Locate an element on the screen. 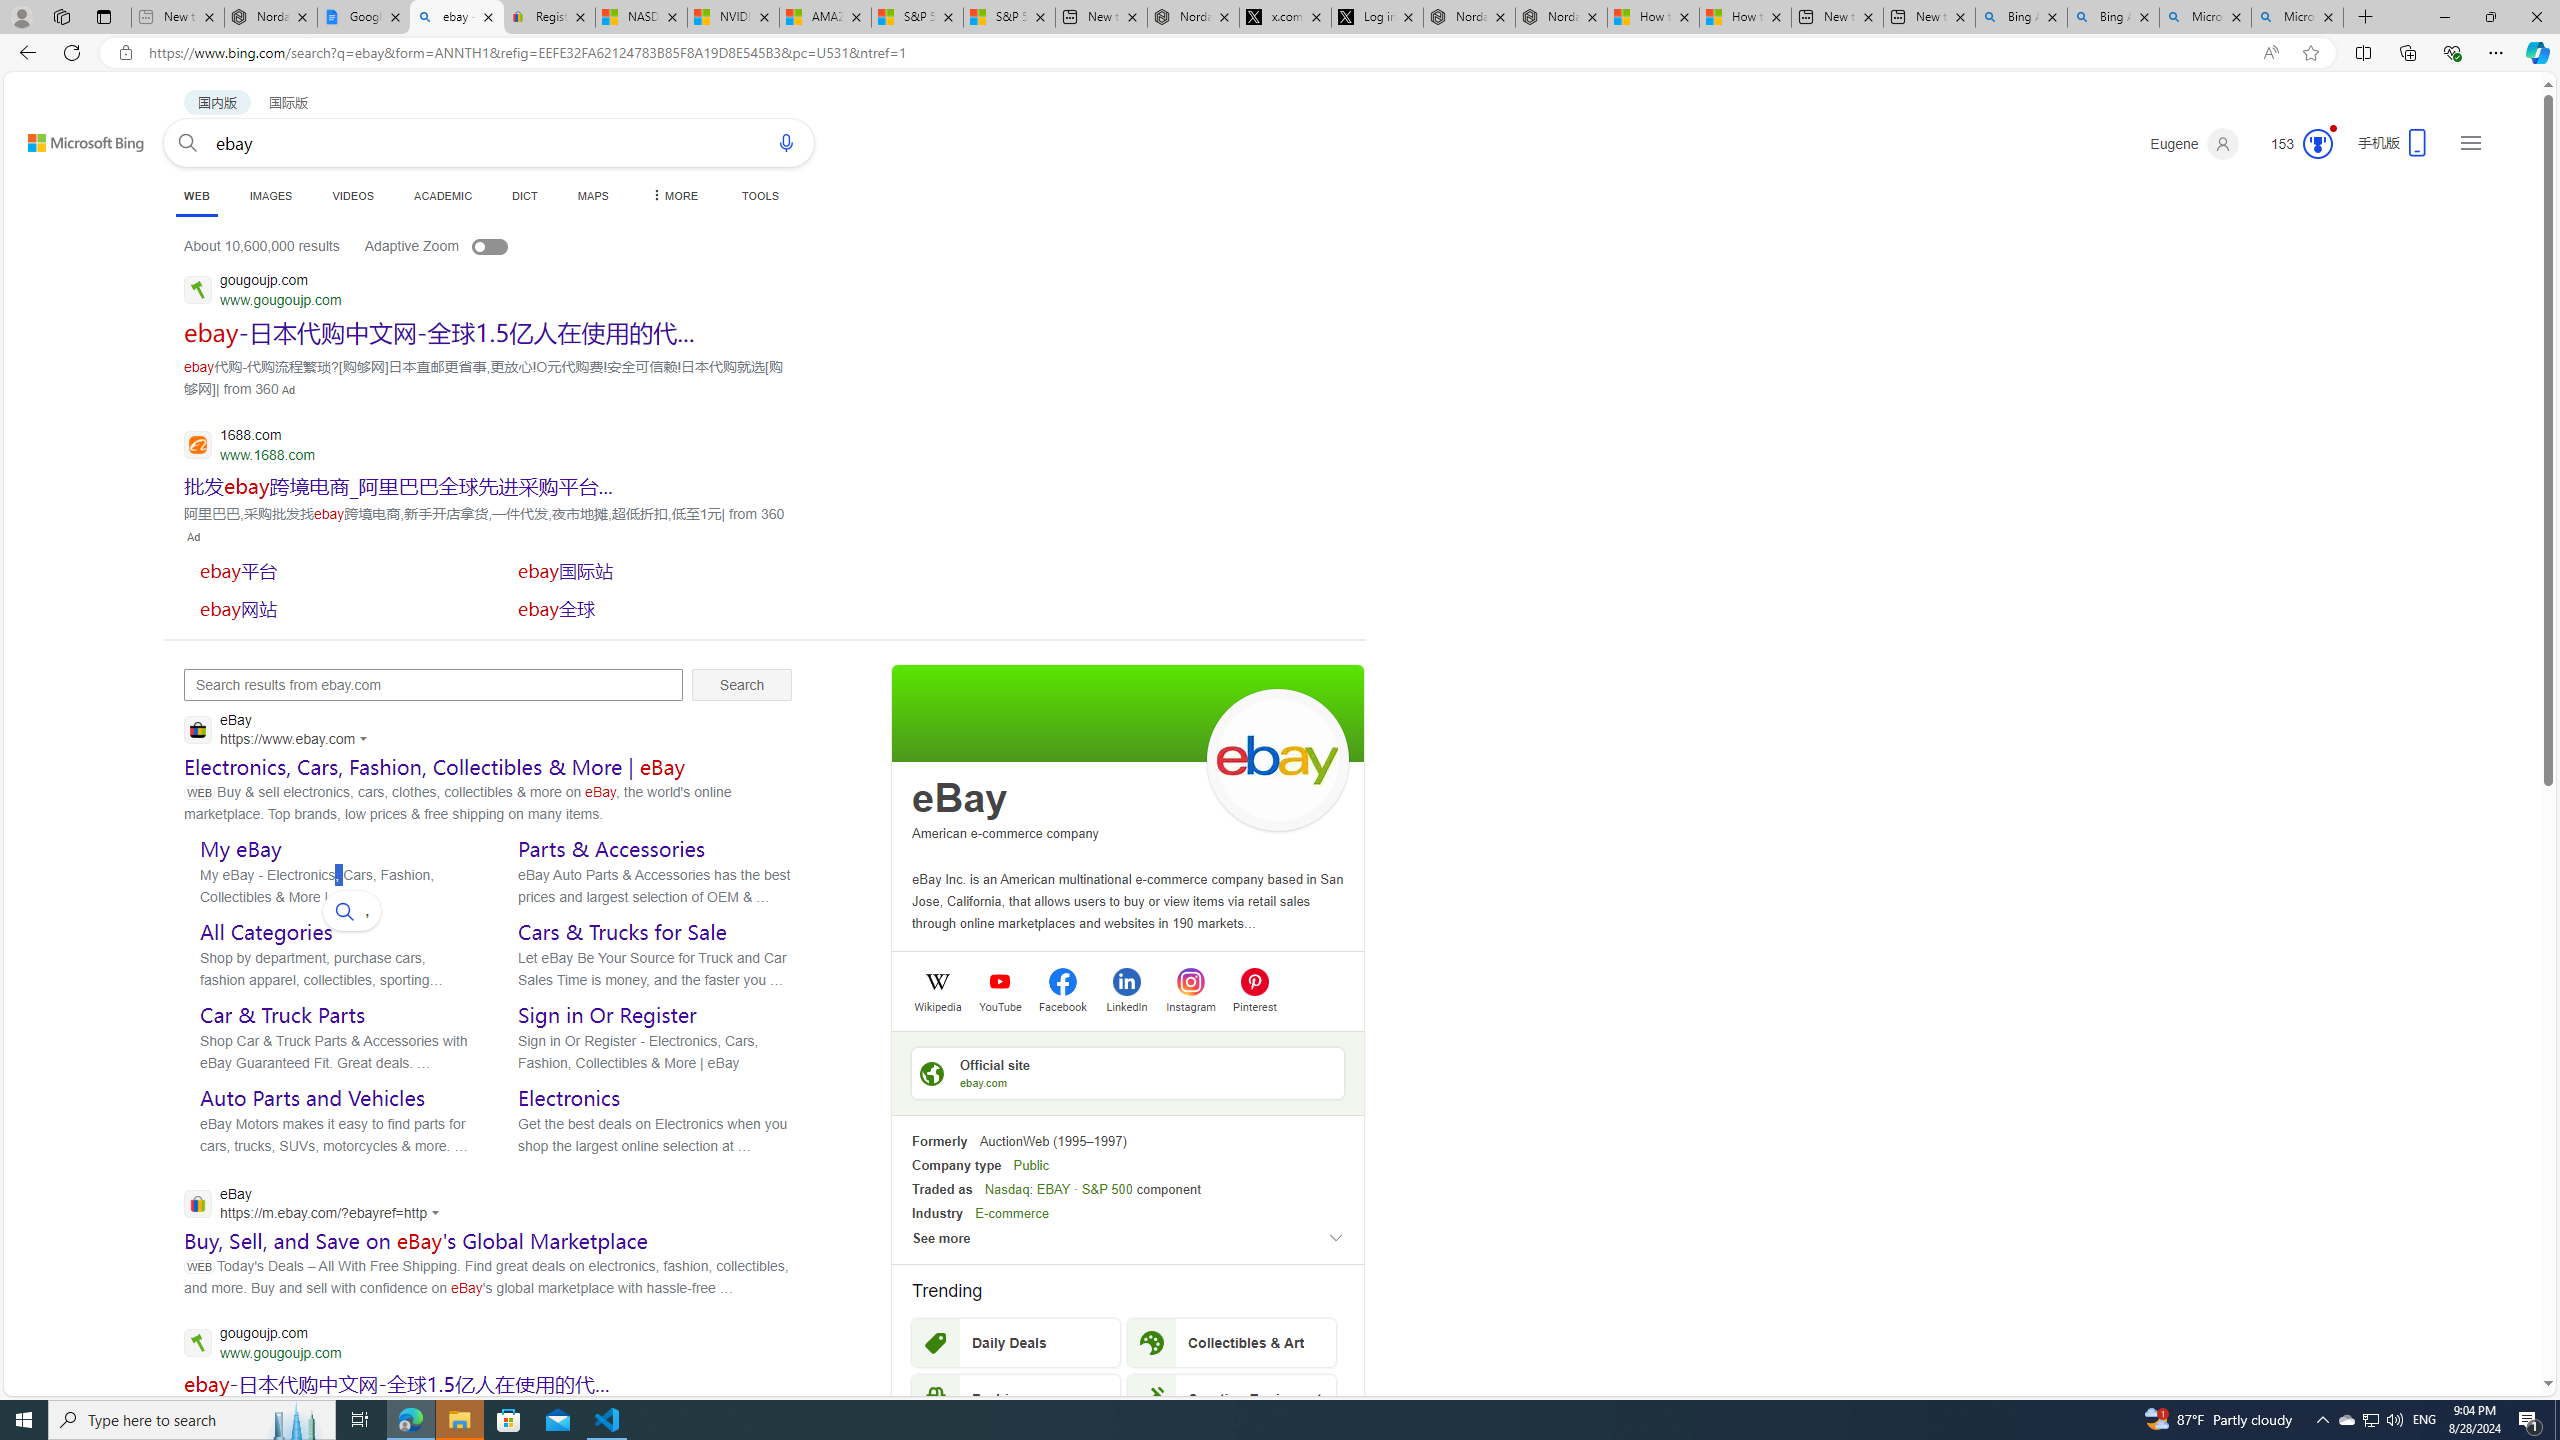 Image resolution: width=2560 pixels, height=1440 pixels. MAPS is located at coordinates (592, 196).